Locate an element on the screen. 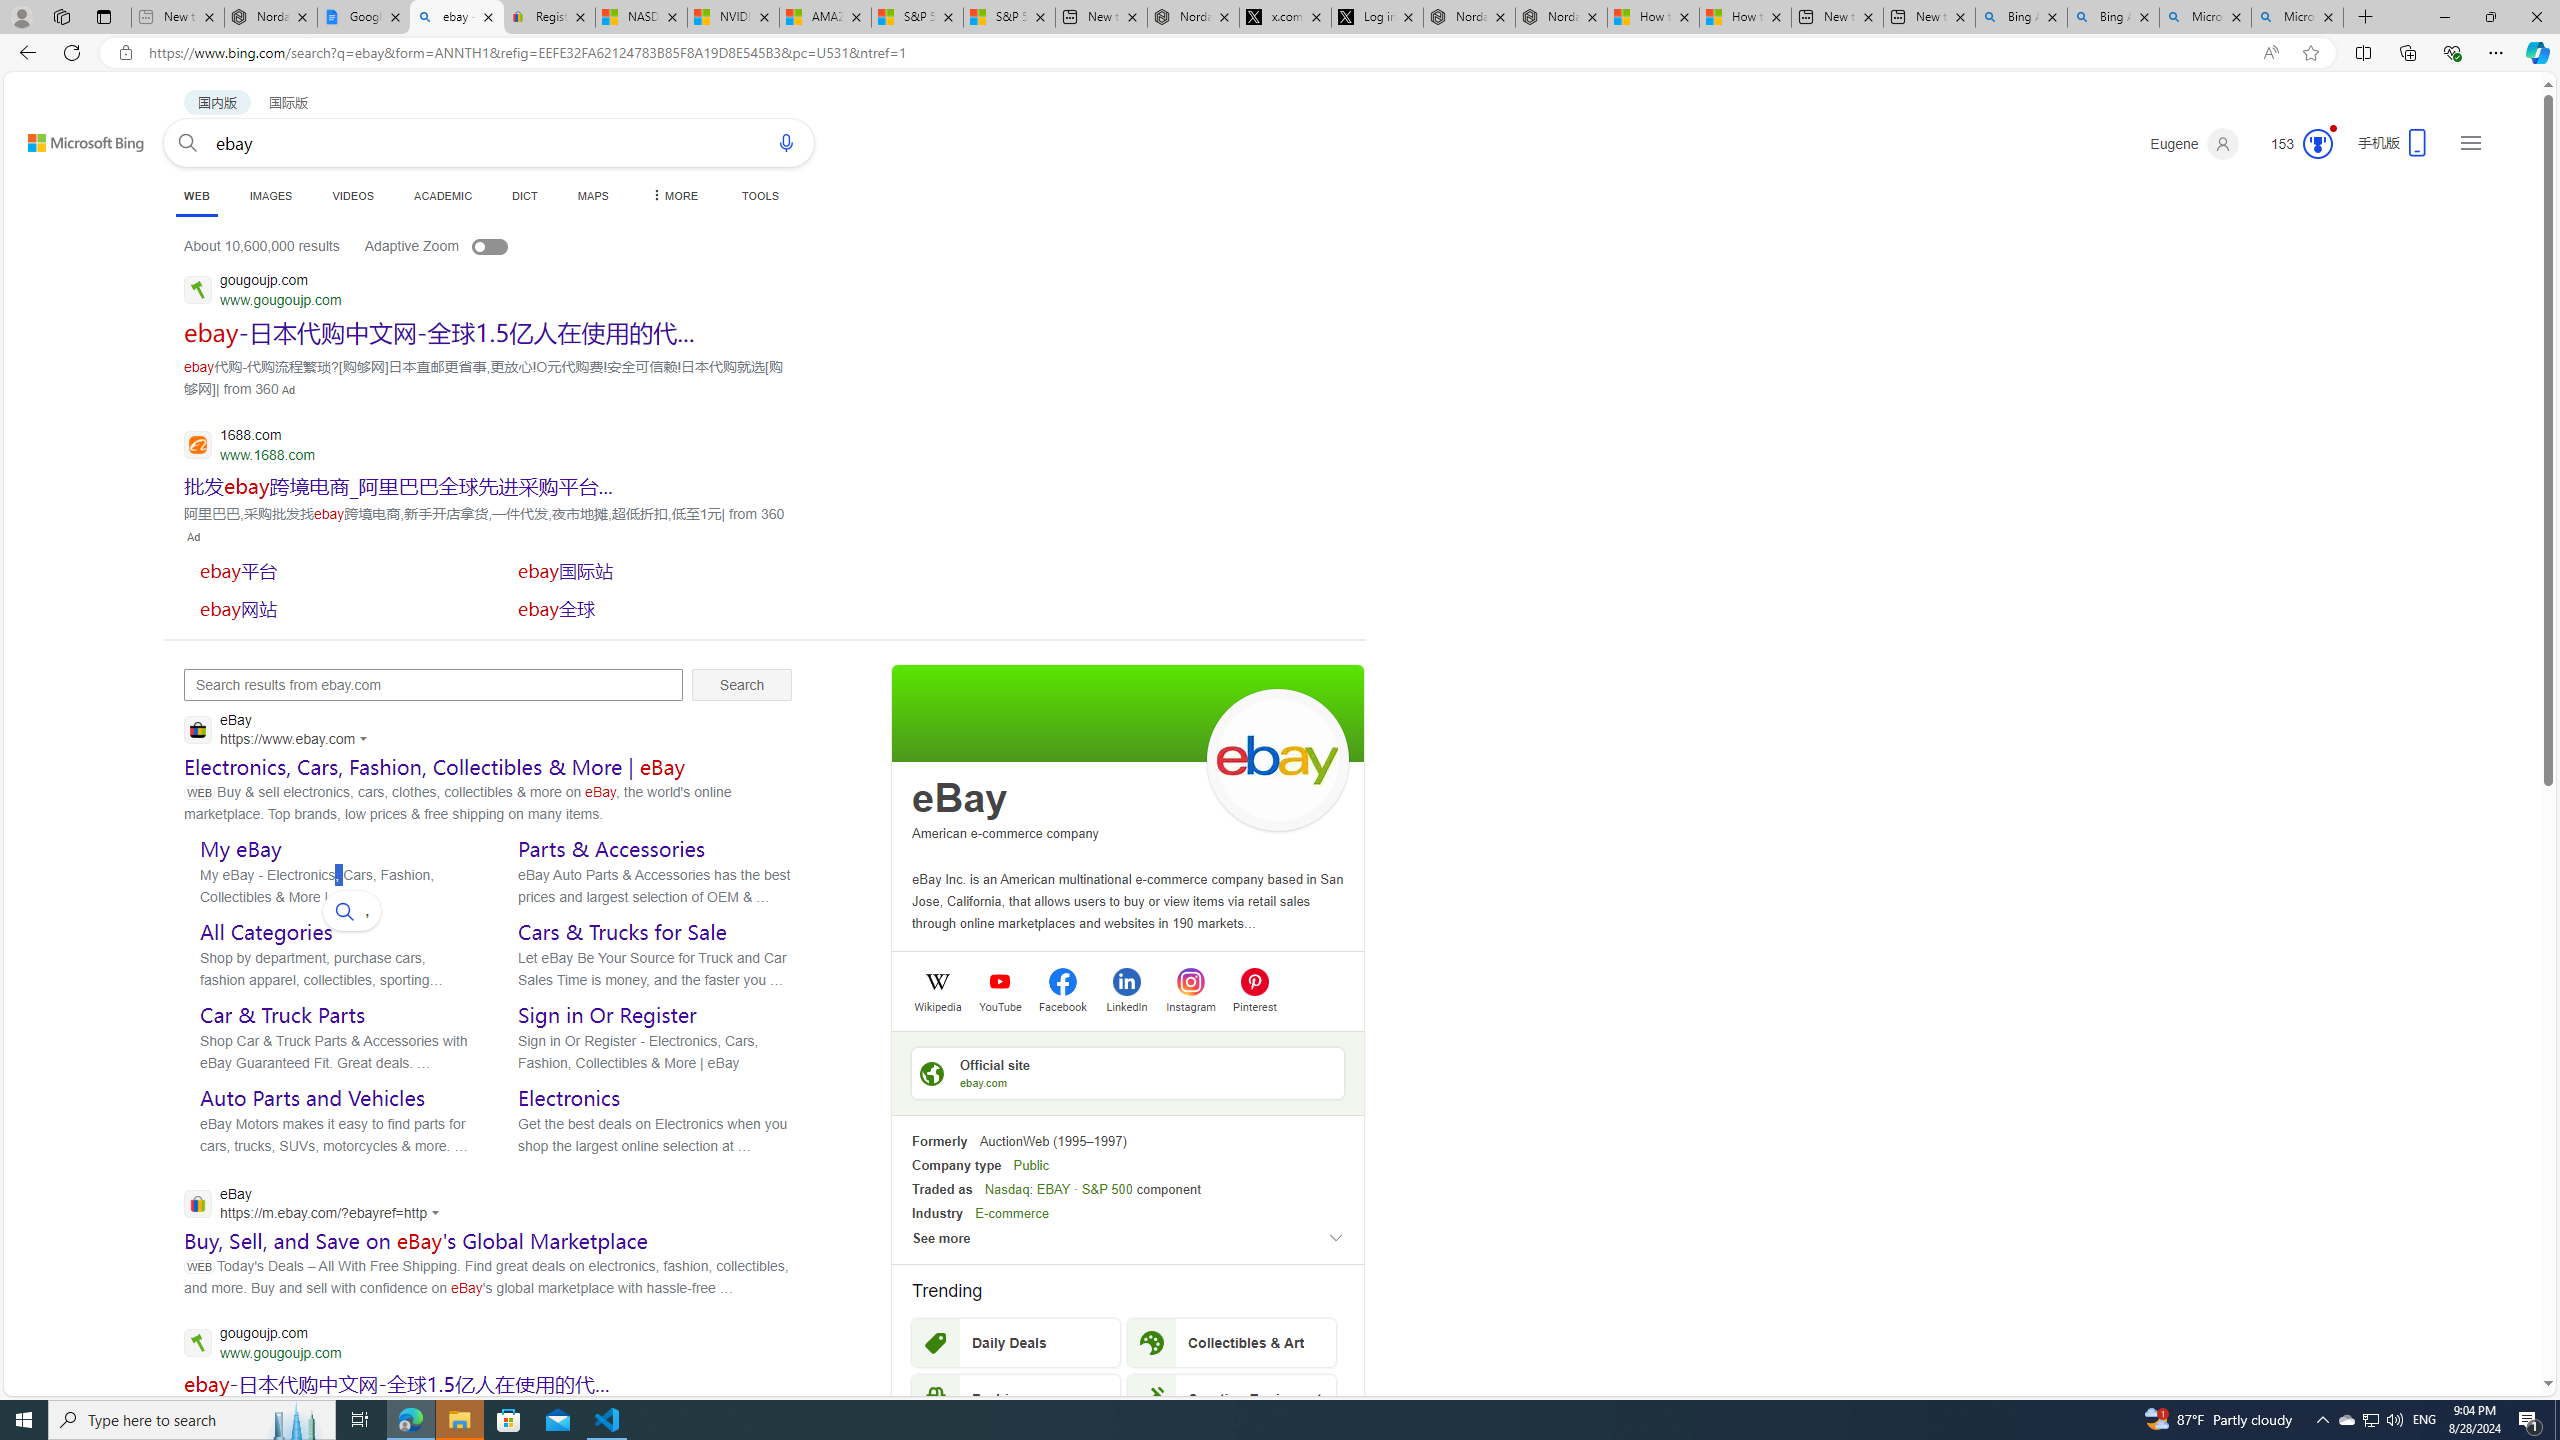 Image resolution: width=2560 pixels, height=1440 pixels. MAPS is located at coordinates (592, 196).